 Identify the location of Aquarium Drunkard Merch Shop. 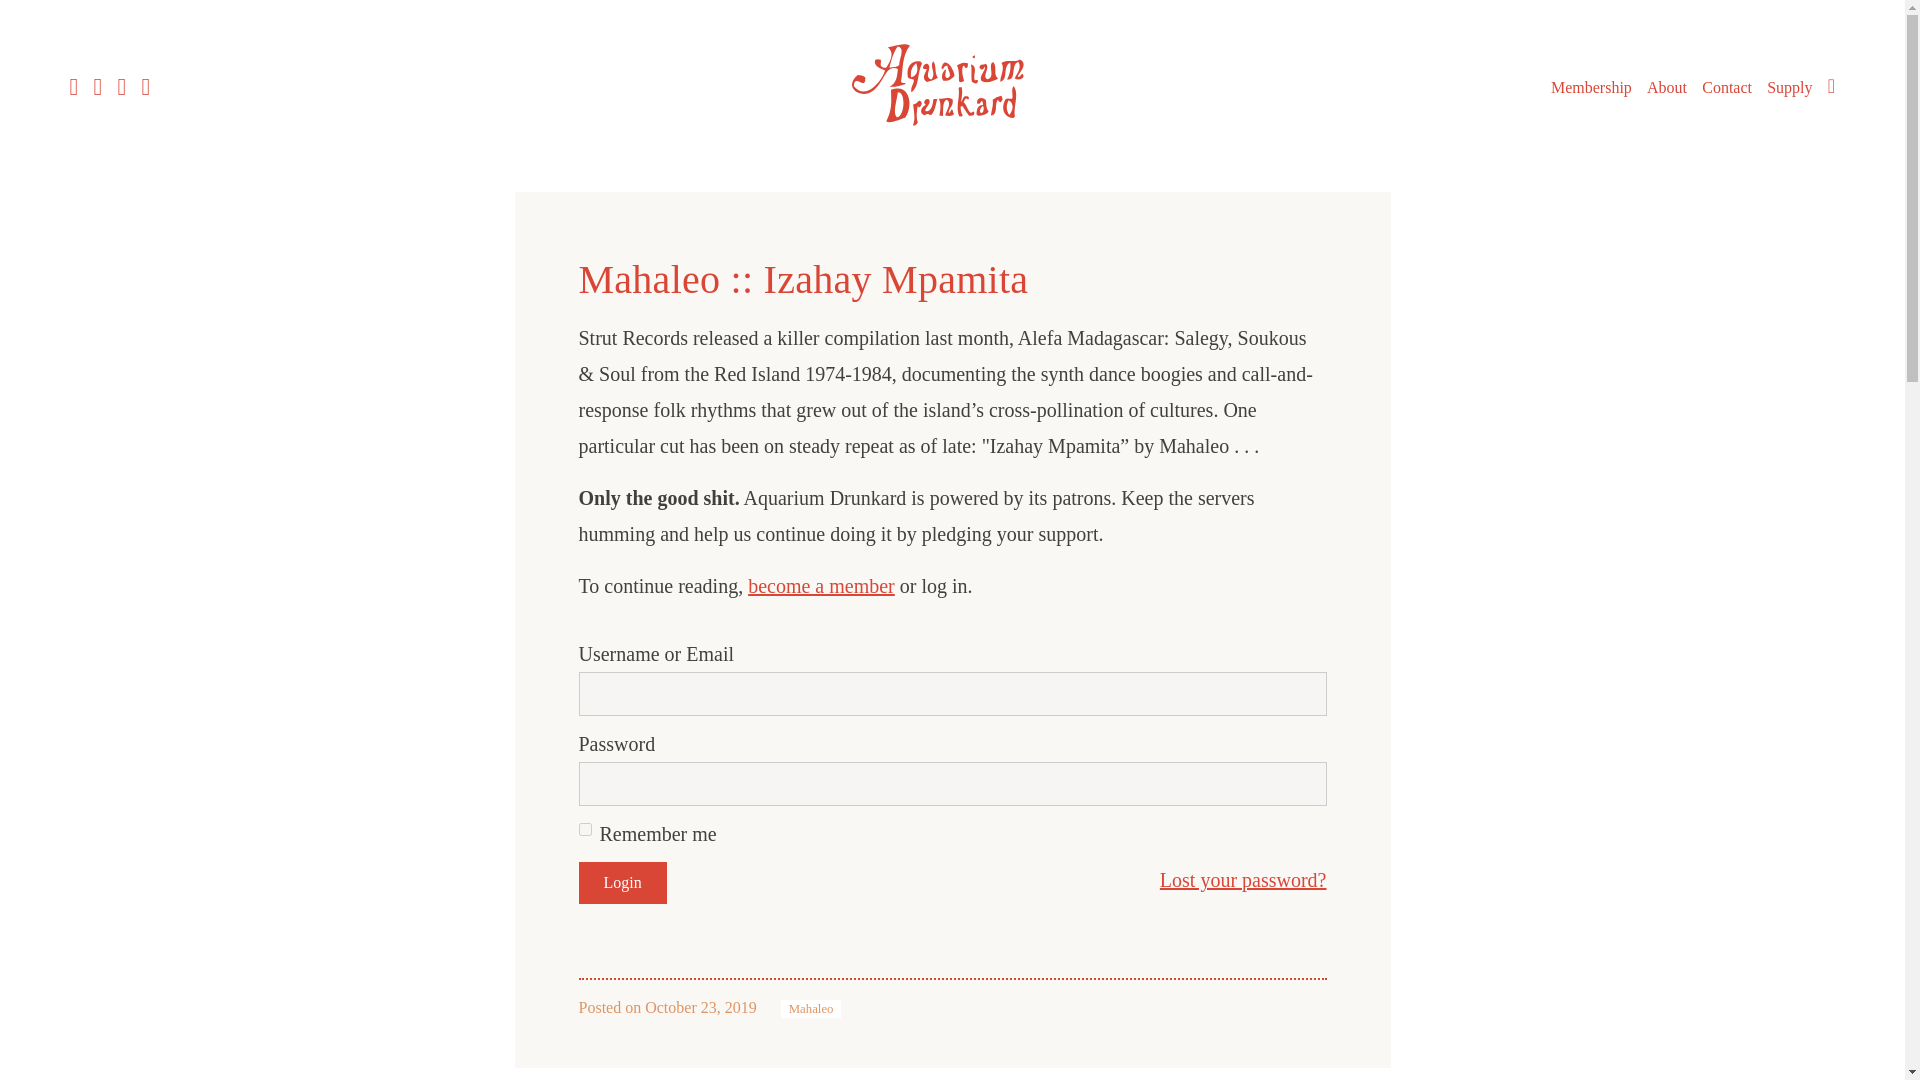
(1789, 88).